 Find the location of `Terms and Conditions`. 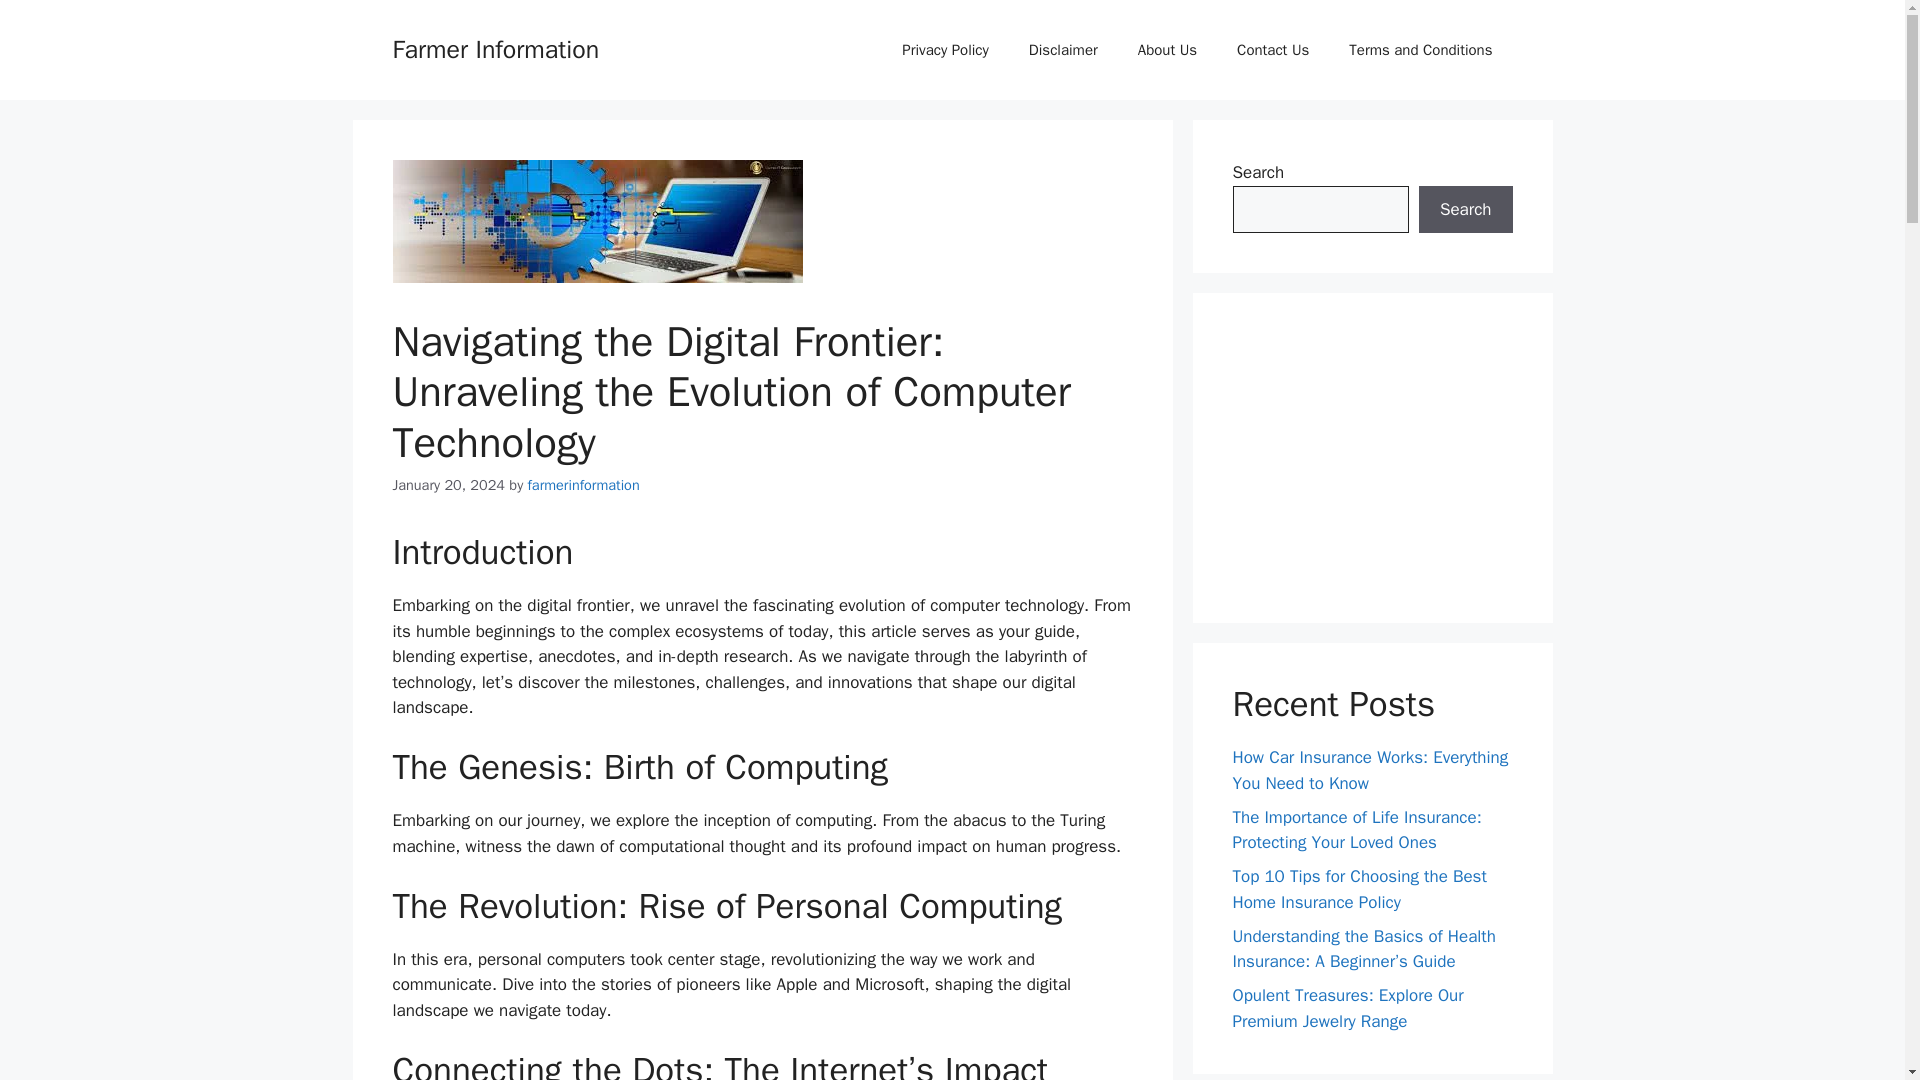

Terms and Conditions is located at coordinates (1420, 50).